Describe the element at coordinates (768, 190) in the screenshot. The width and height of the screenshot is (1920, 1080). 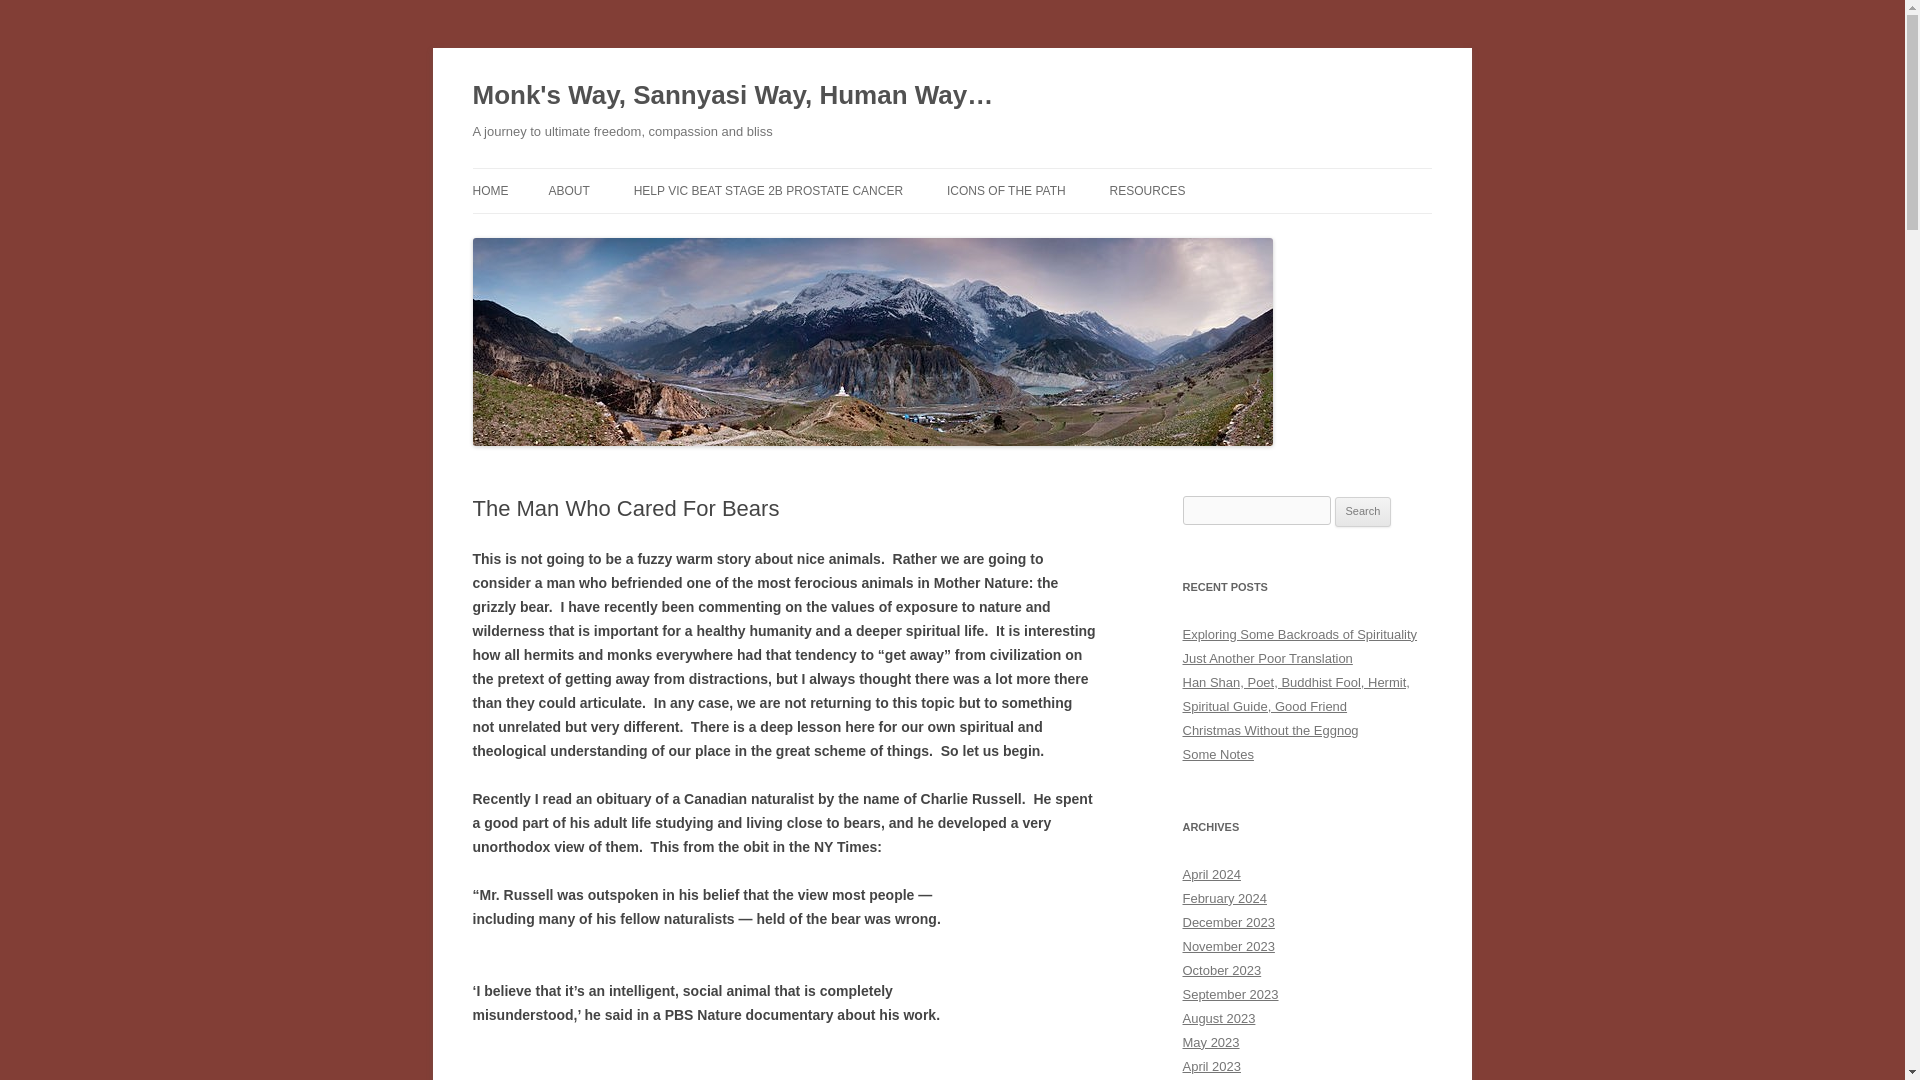
I see `HELP VIC BEAT STAGE 2B PROSTATE CANCER` at that location.